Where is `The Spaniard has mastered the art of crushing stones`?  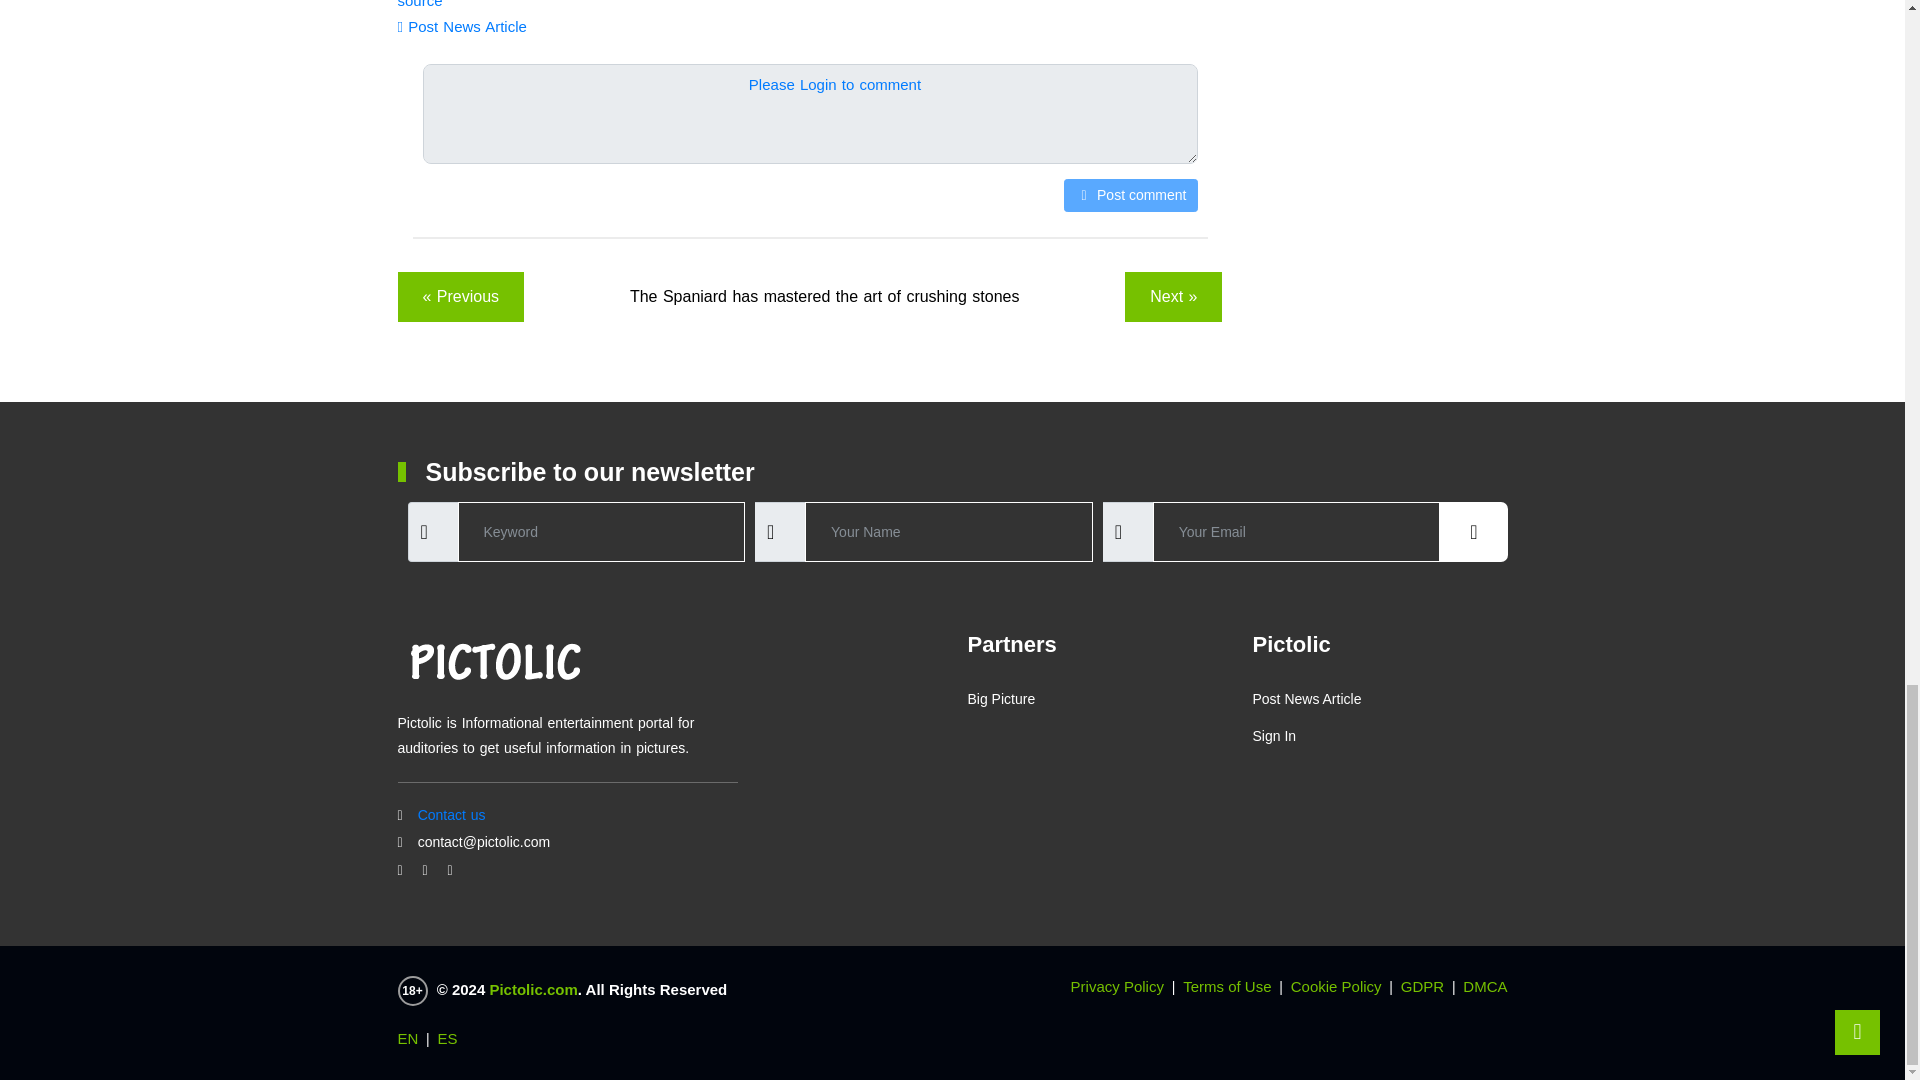
The Spaniard has mastered the art of crushing stones is located at coordinates (824, 296).